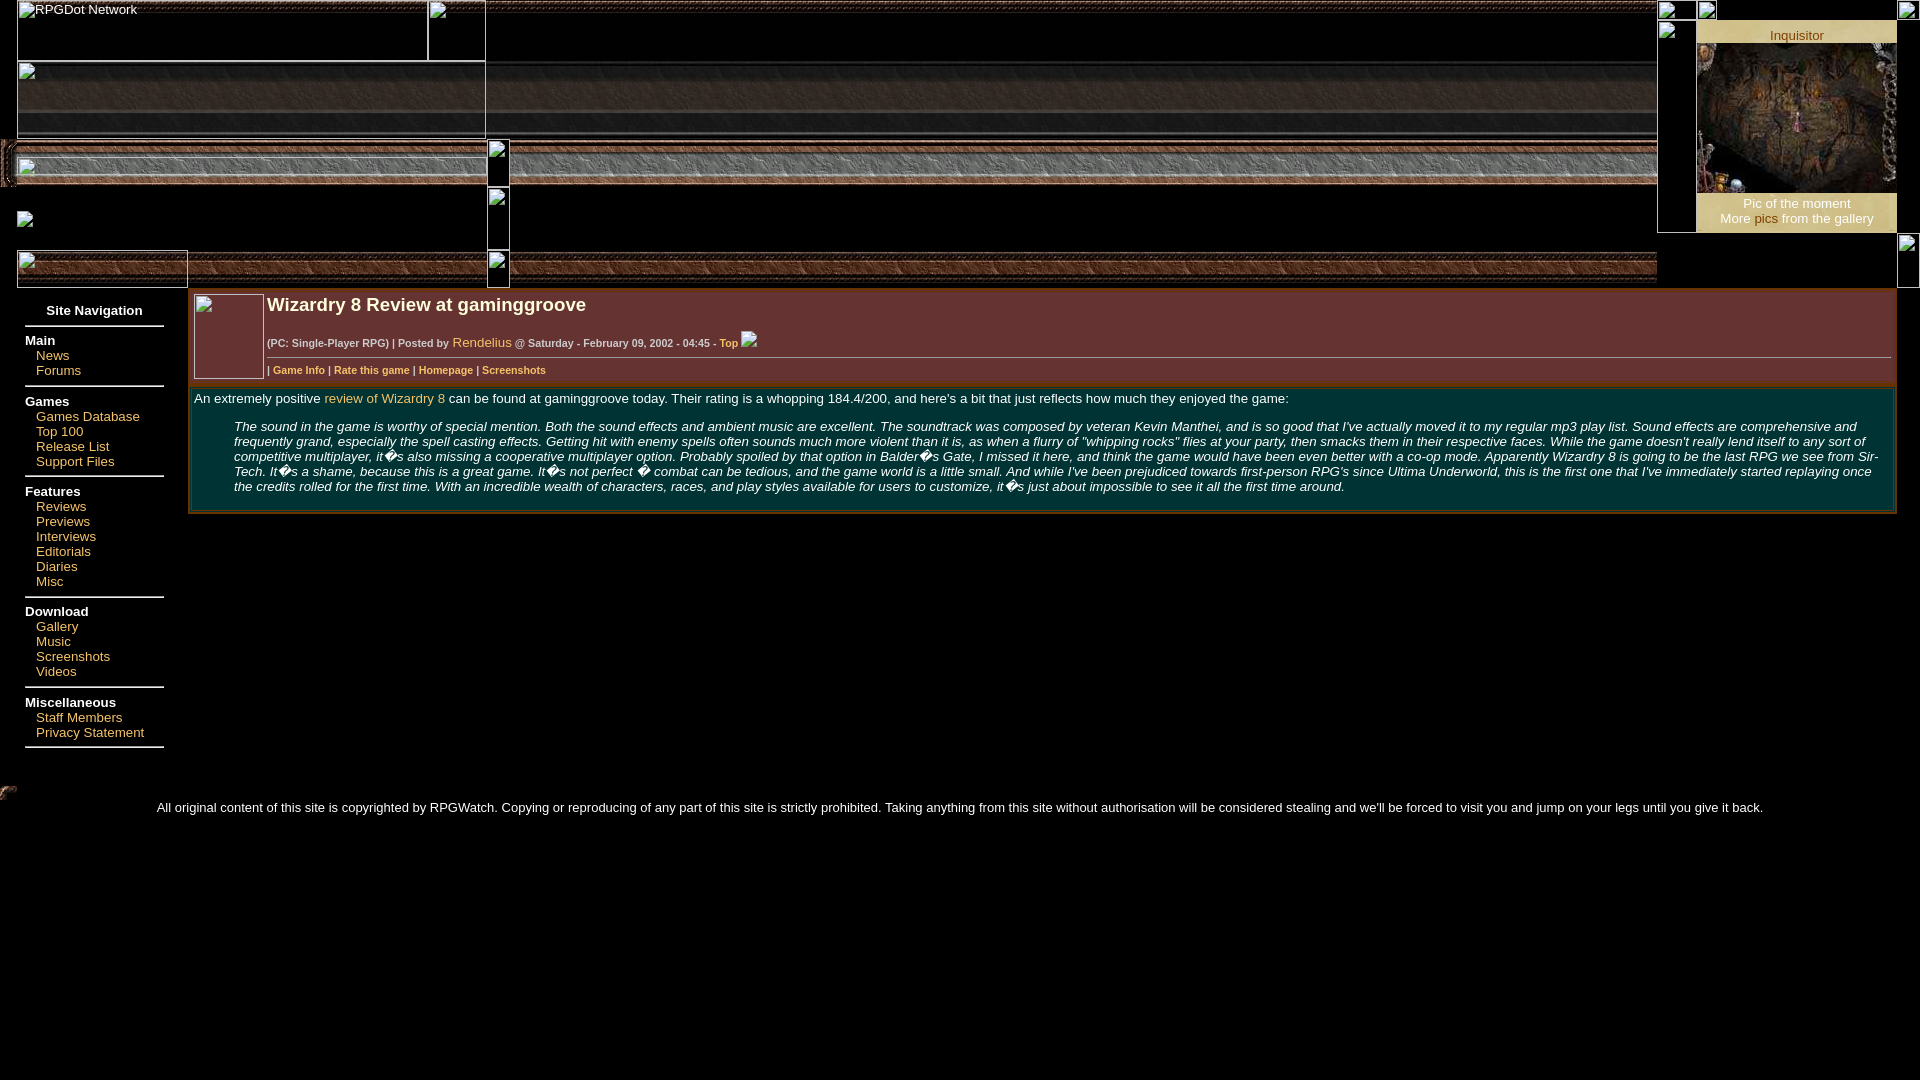 The height and width of the screenshot is (1080, 1920). What do you see at coordinates (59, 431) in the screenshot?
I see `Top 100` at bounding box center [59, 431].